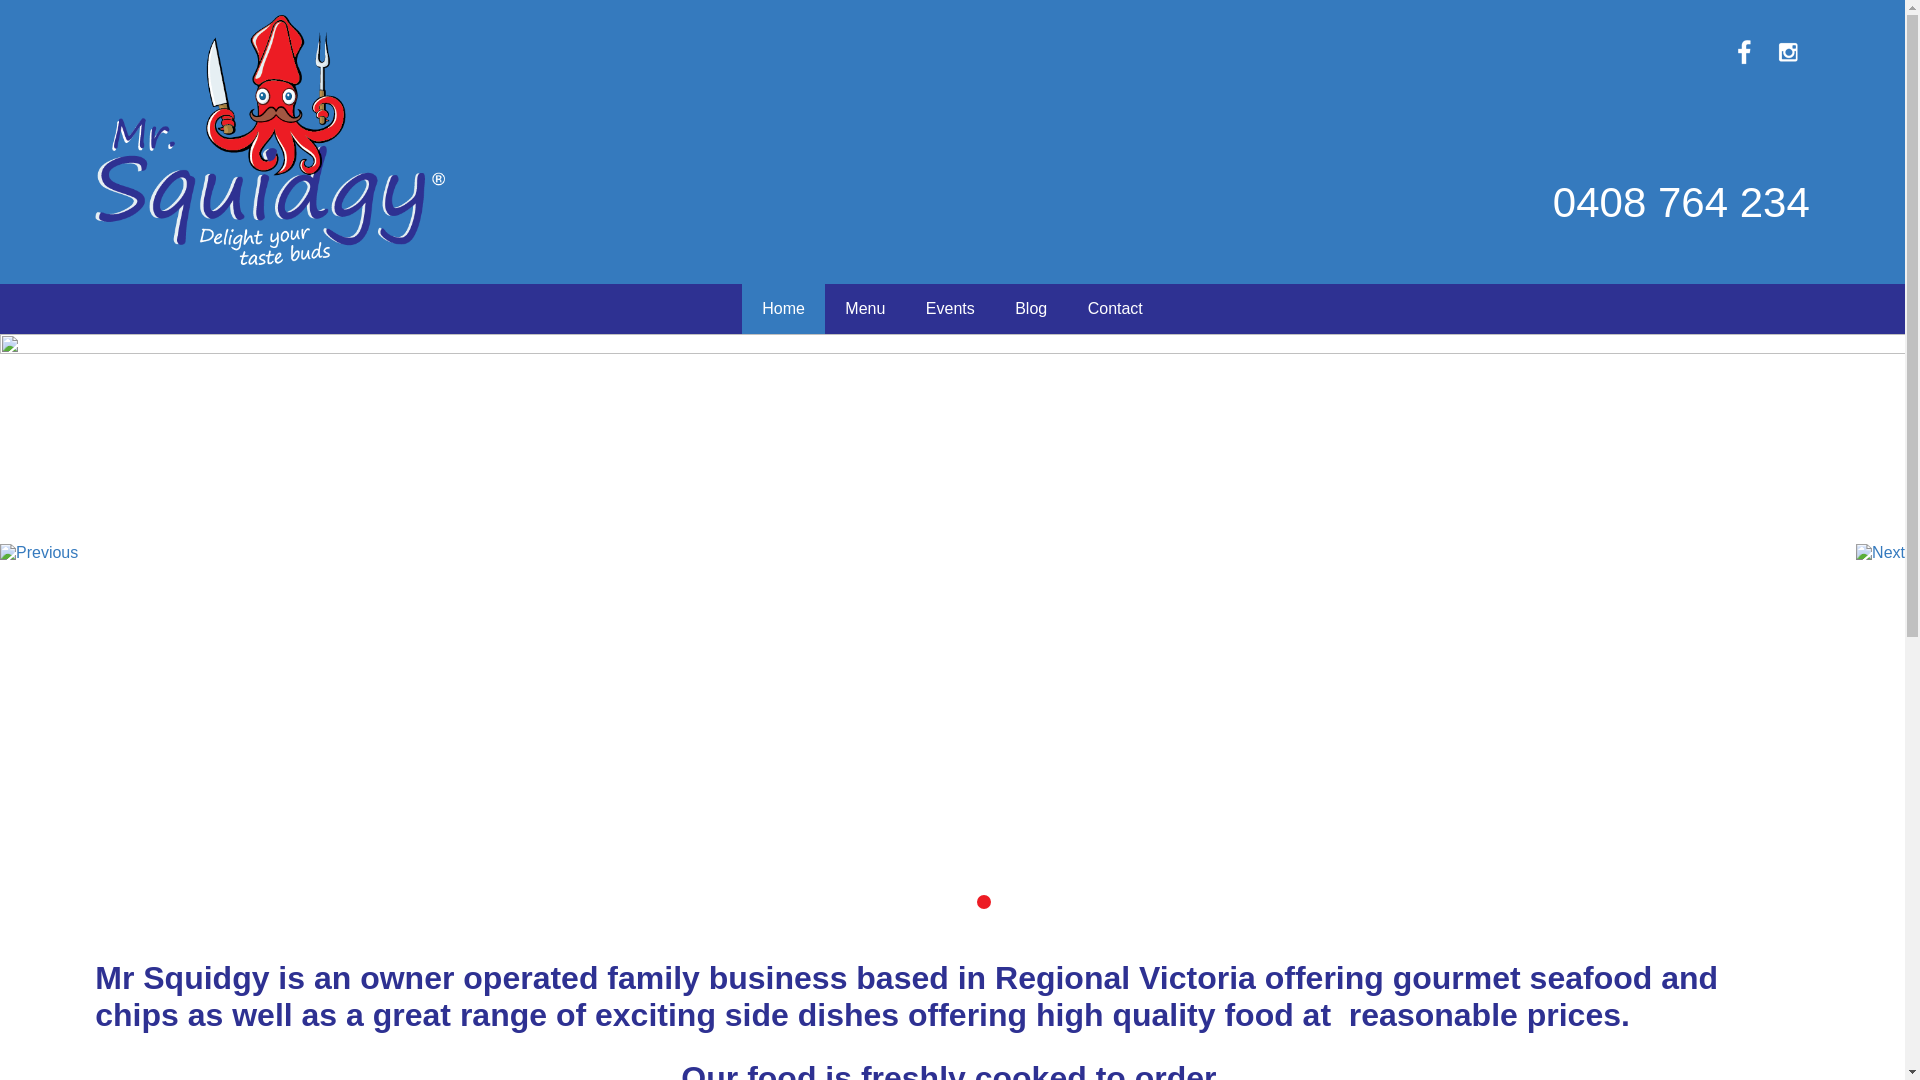 The width and height of the screenshot is (1920, 1080). Describe the element at coordinates (1030, 309) in the screenshot. I see `Blog` at that location.